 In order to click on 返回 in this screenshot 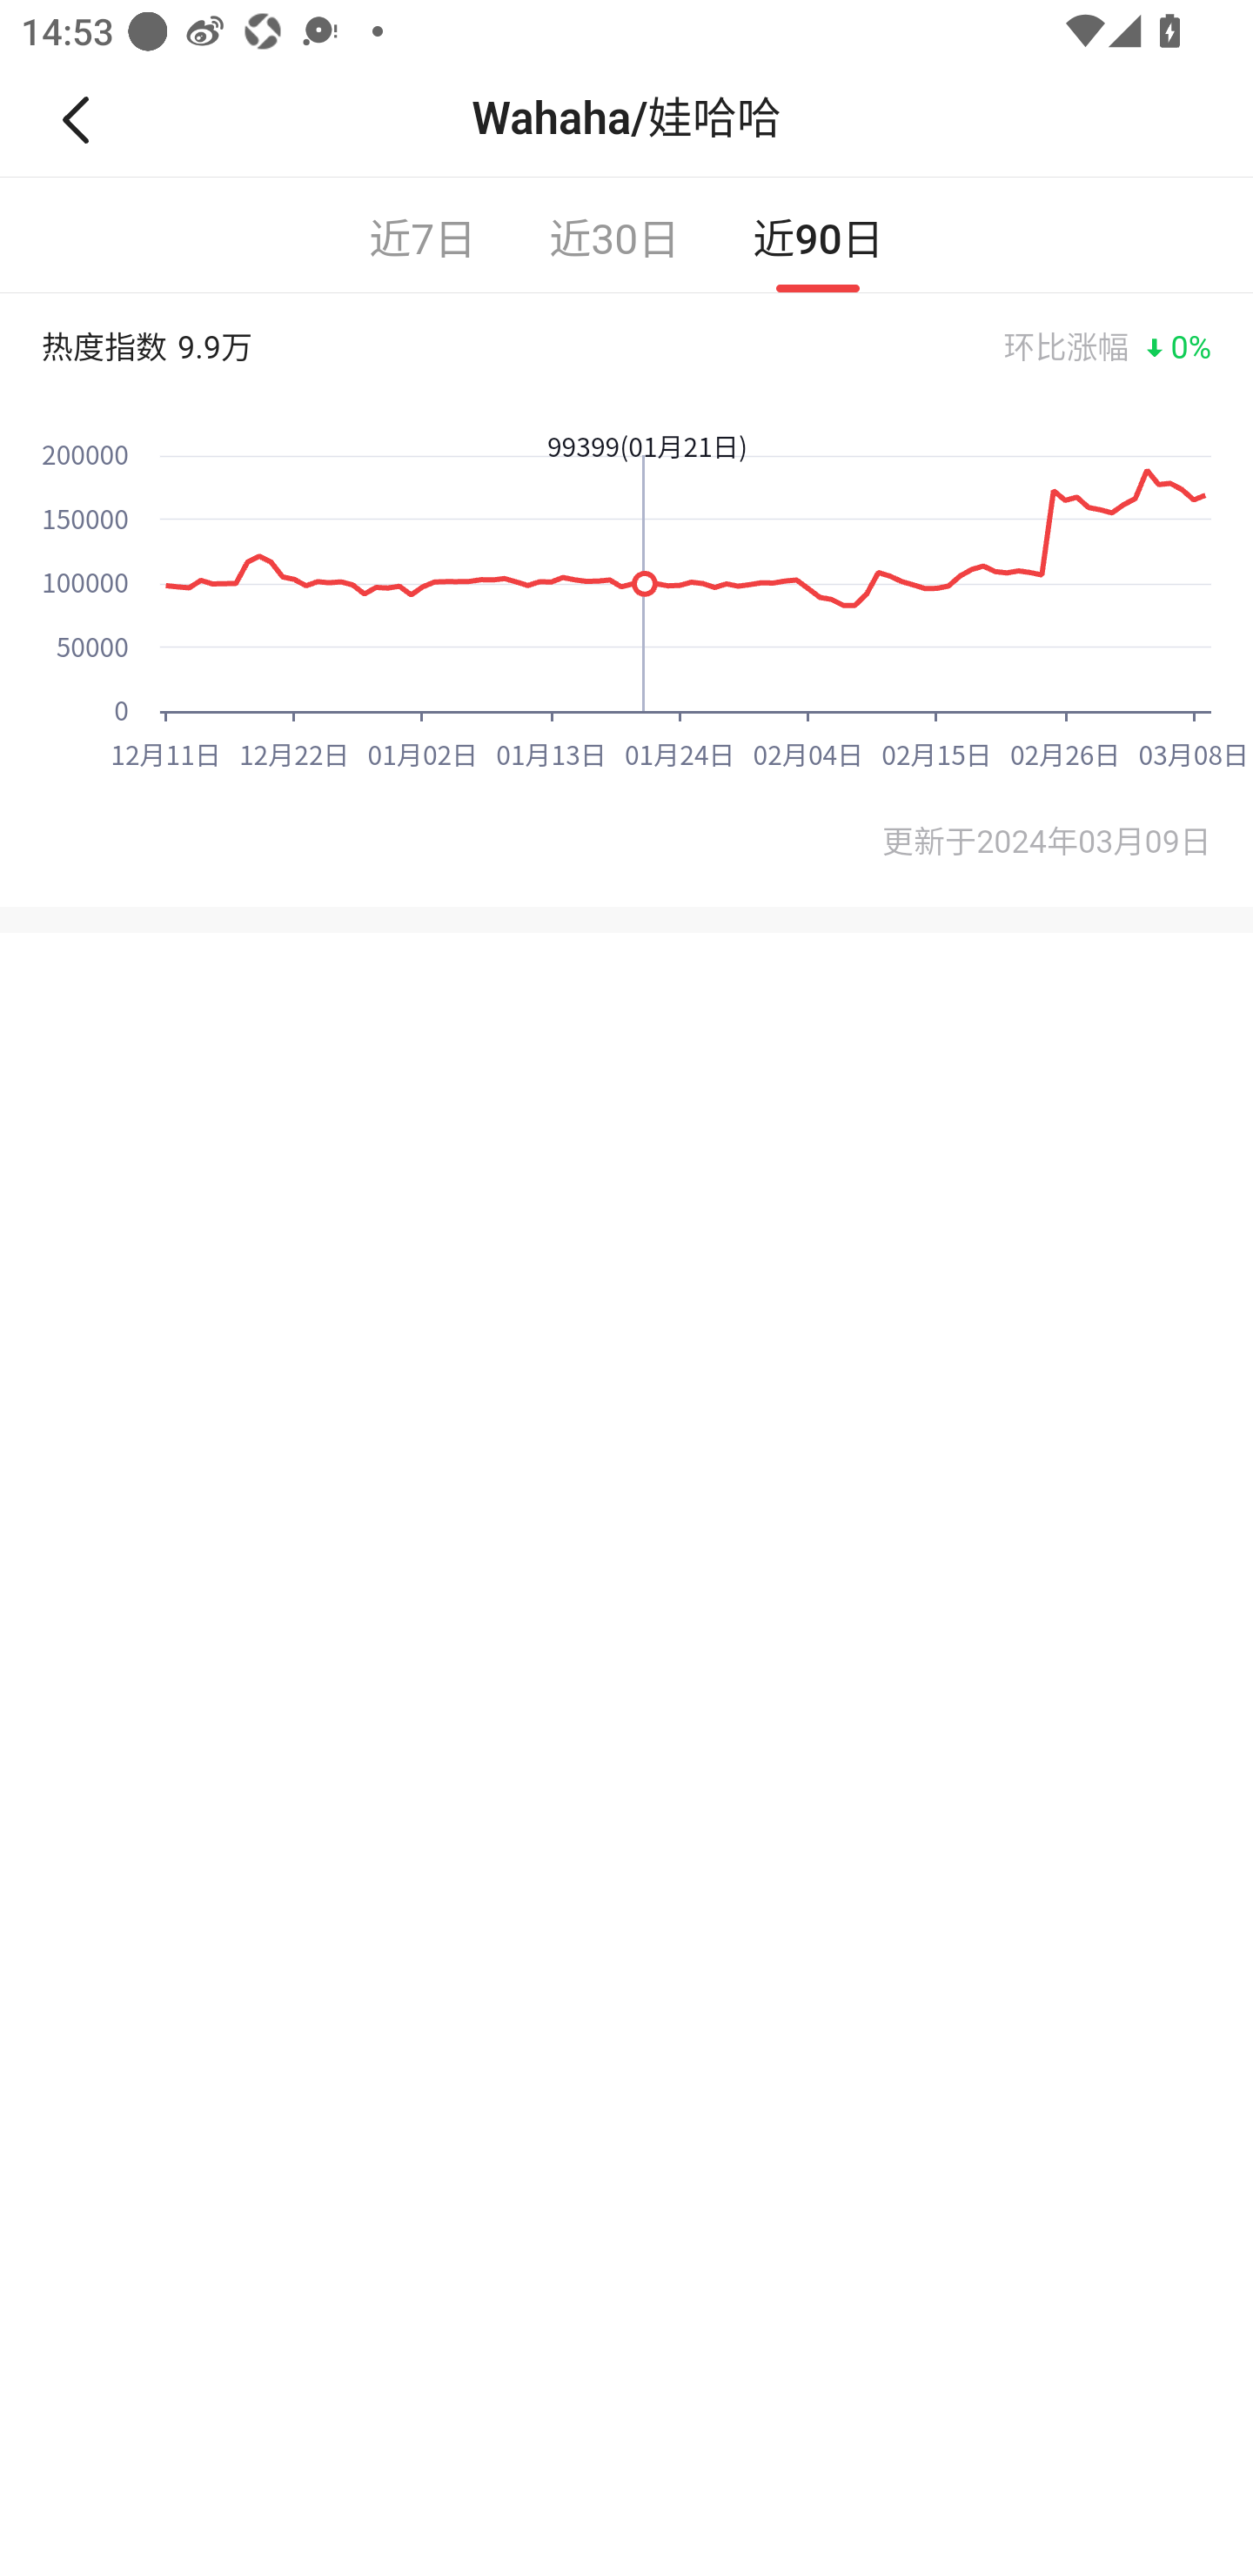, I will do `click(88, 119)`.